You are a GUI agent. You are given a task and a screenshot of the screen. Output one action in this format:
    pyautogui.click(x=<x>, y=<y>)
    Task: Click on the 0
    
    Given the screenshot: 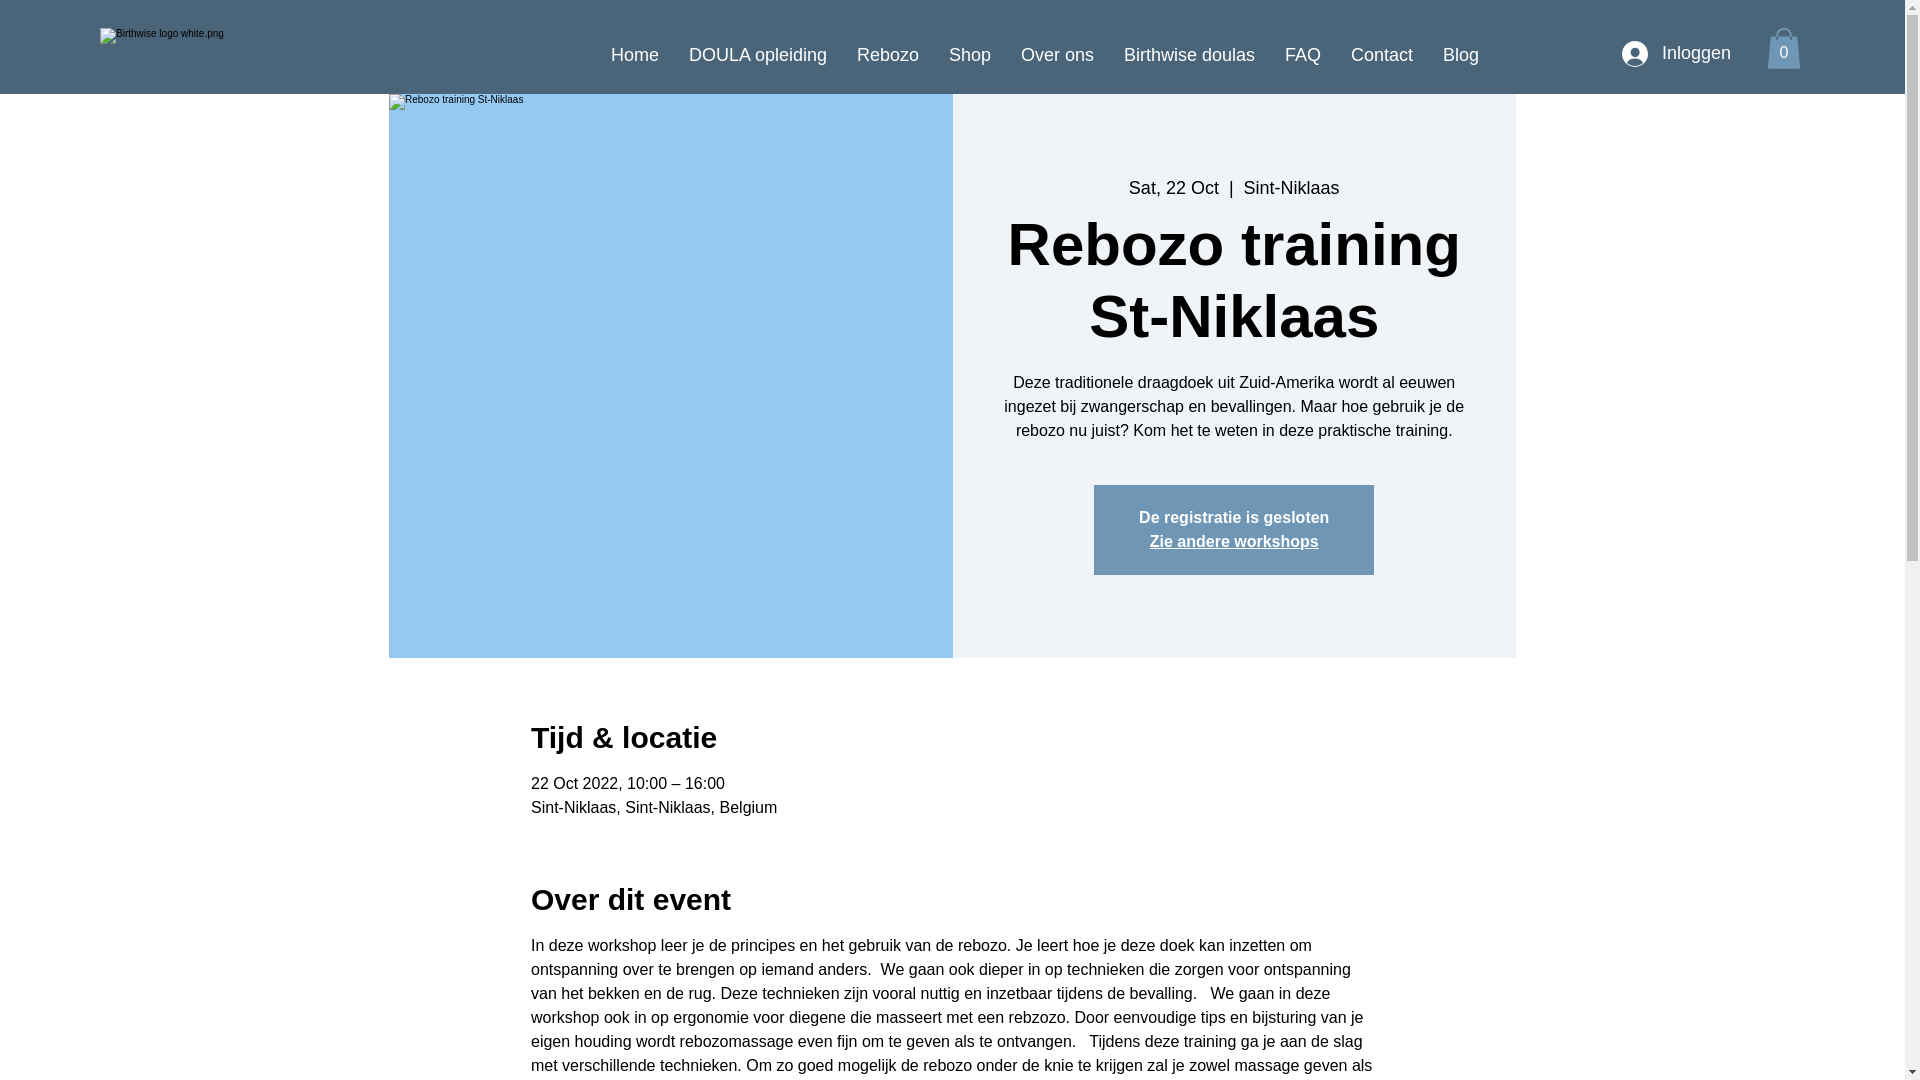 What is the action you would take?
    pyautogui.click(x=1784, y=48)
    